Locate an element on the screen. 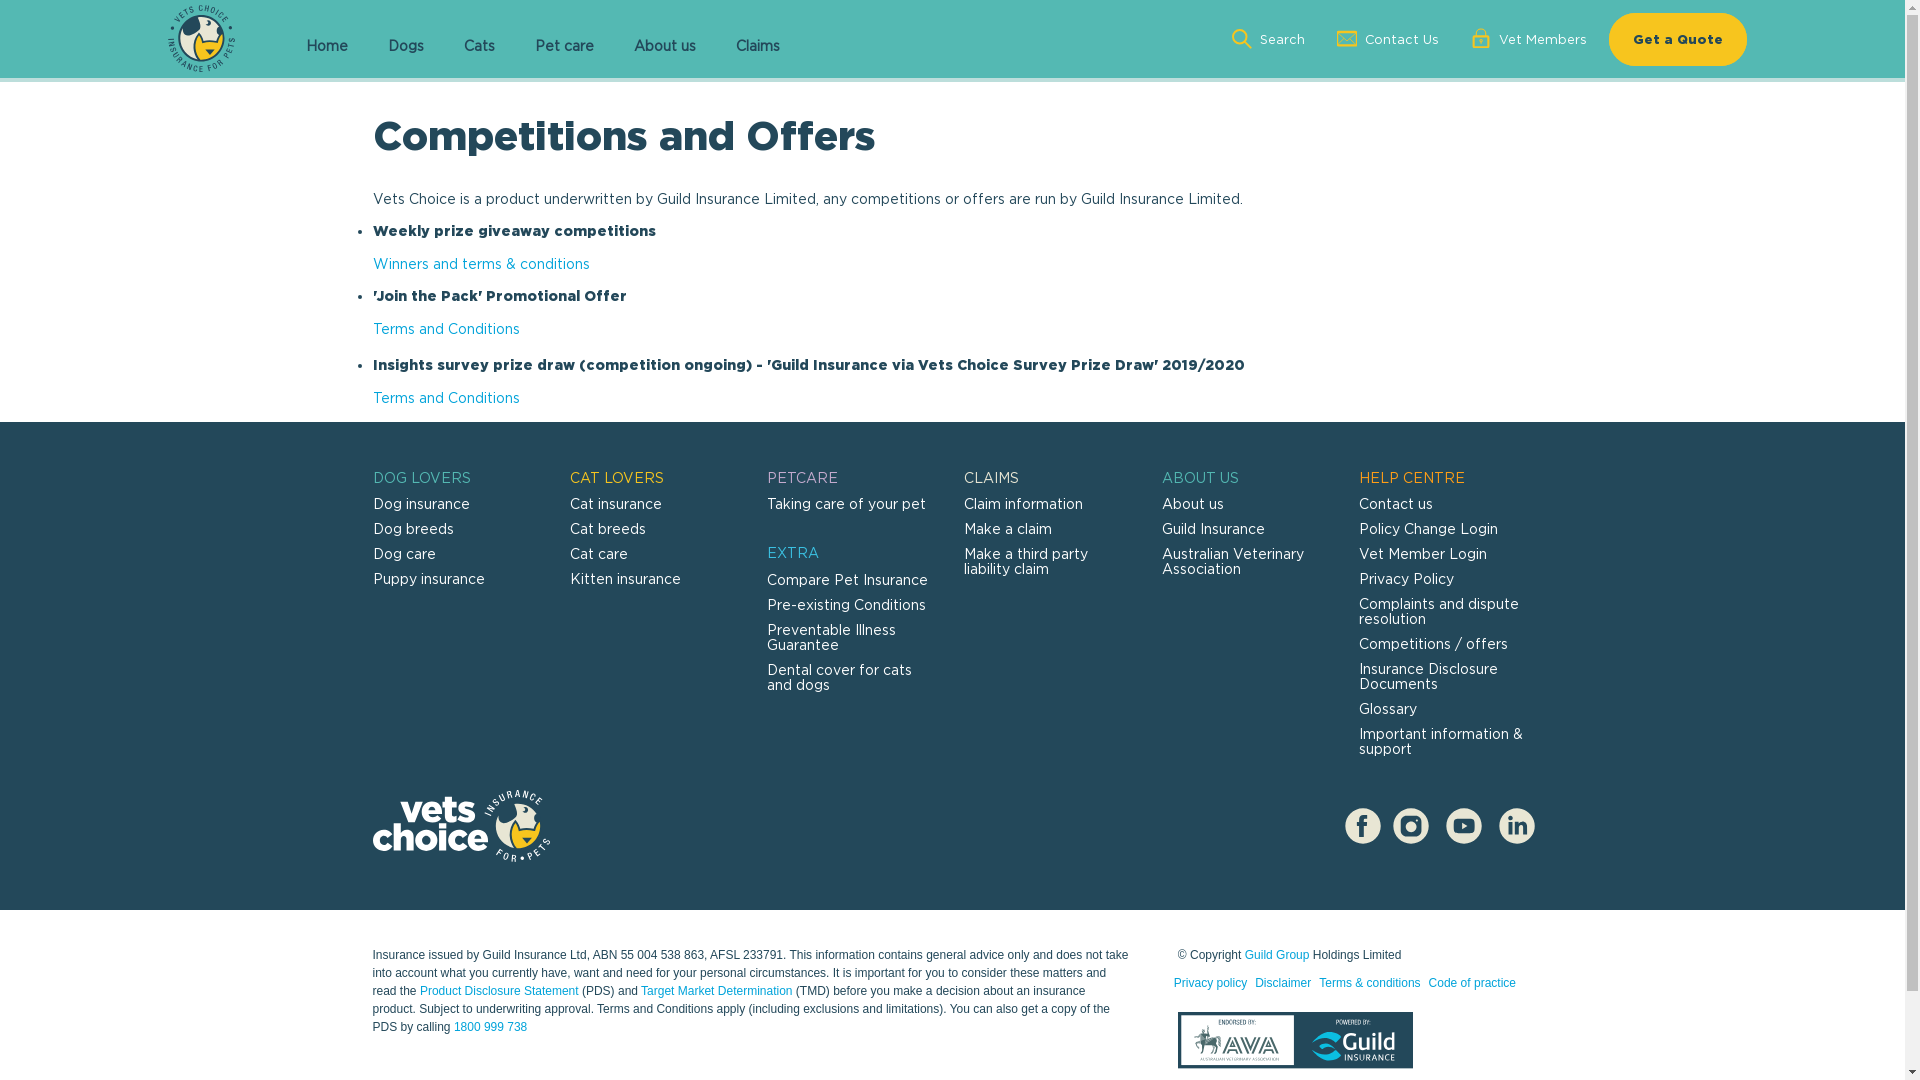 This screenshot has height=1080, width=1920. Terms and Conditions is located at coordinates (446, 328).